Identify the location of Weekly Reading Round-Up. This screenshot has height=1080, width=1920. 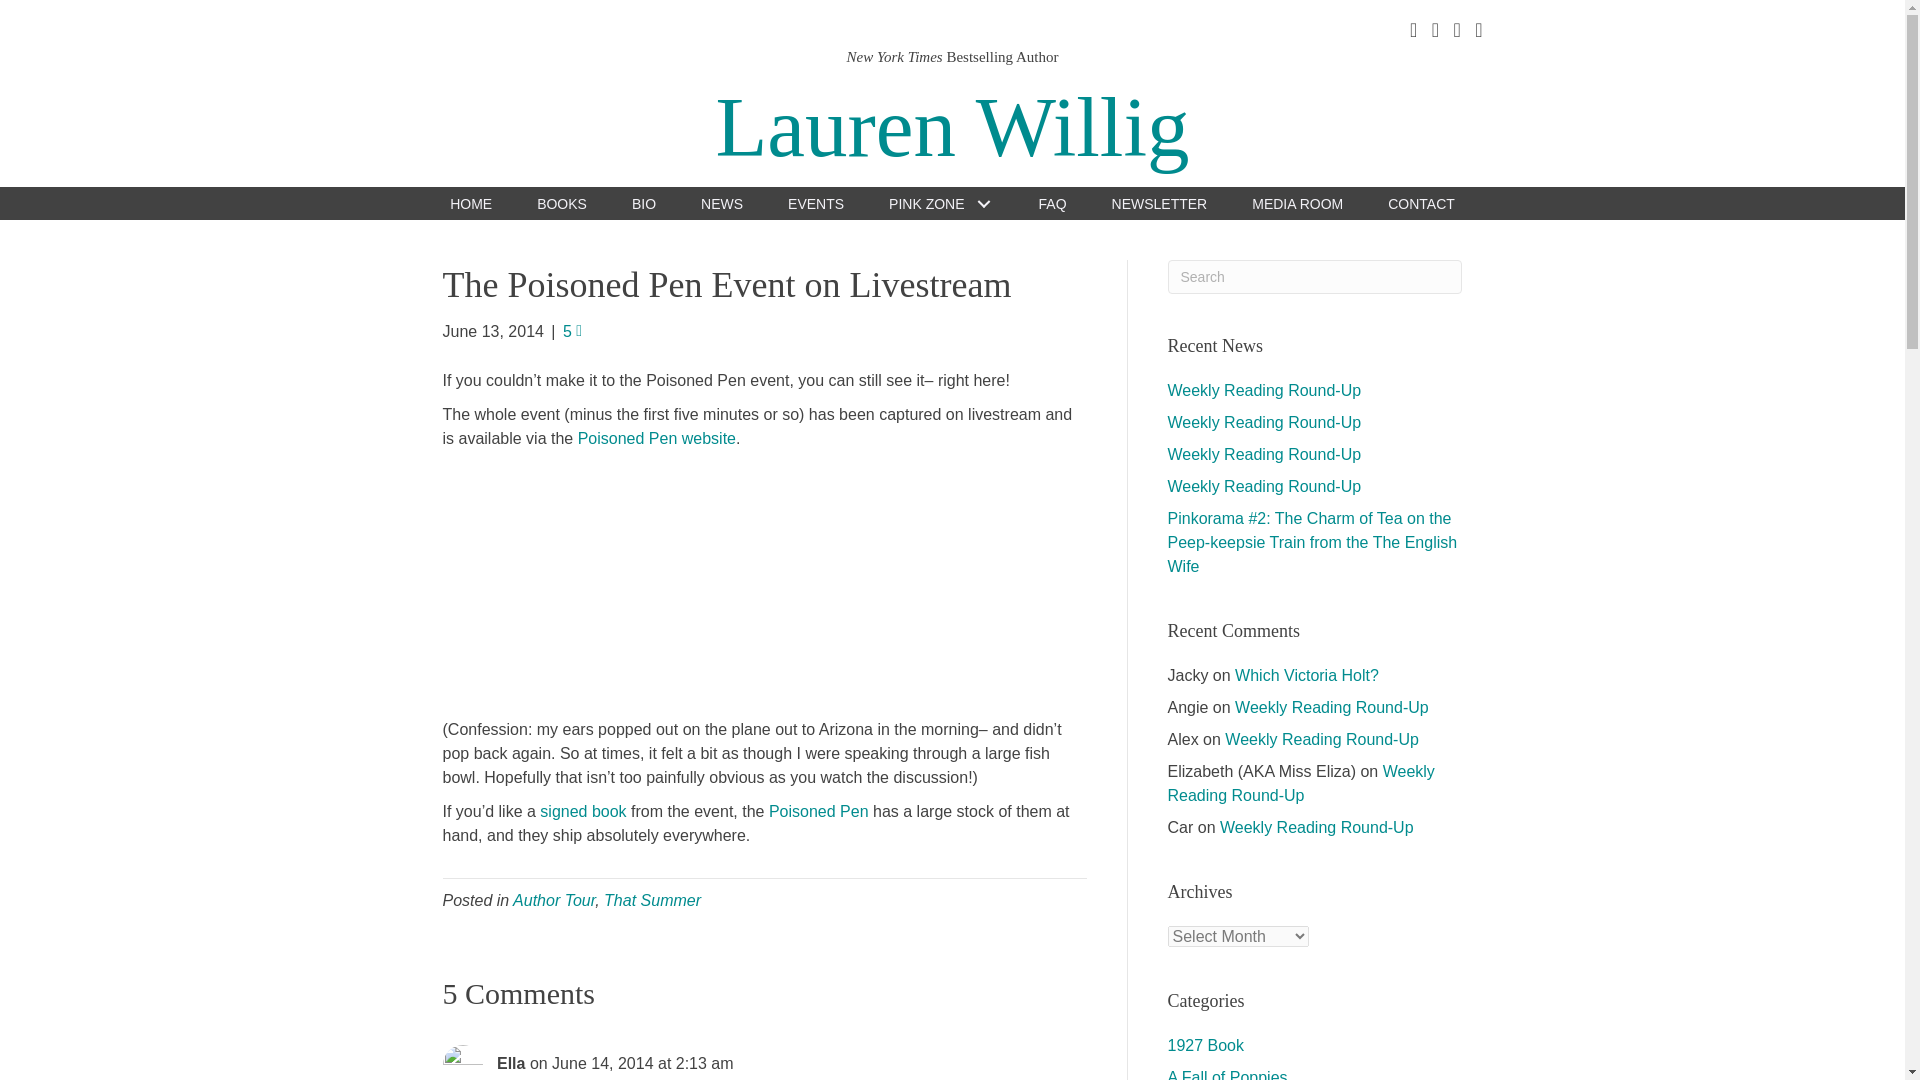
(1264, 454).